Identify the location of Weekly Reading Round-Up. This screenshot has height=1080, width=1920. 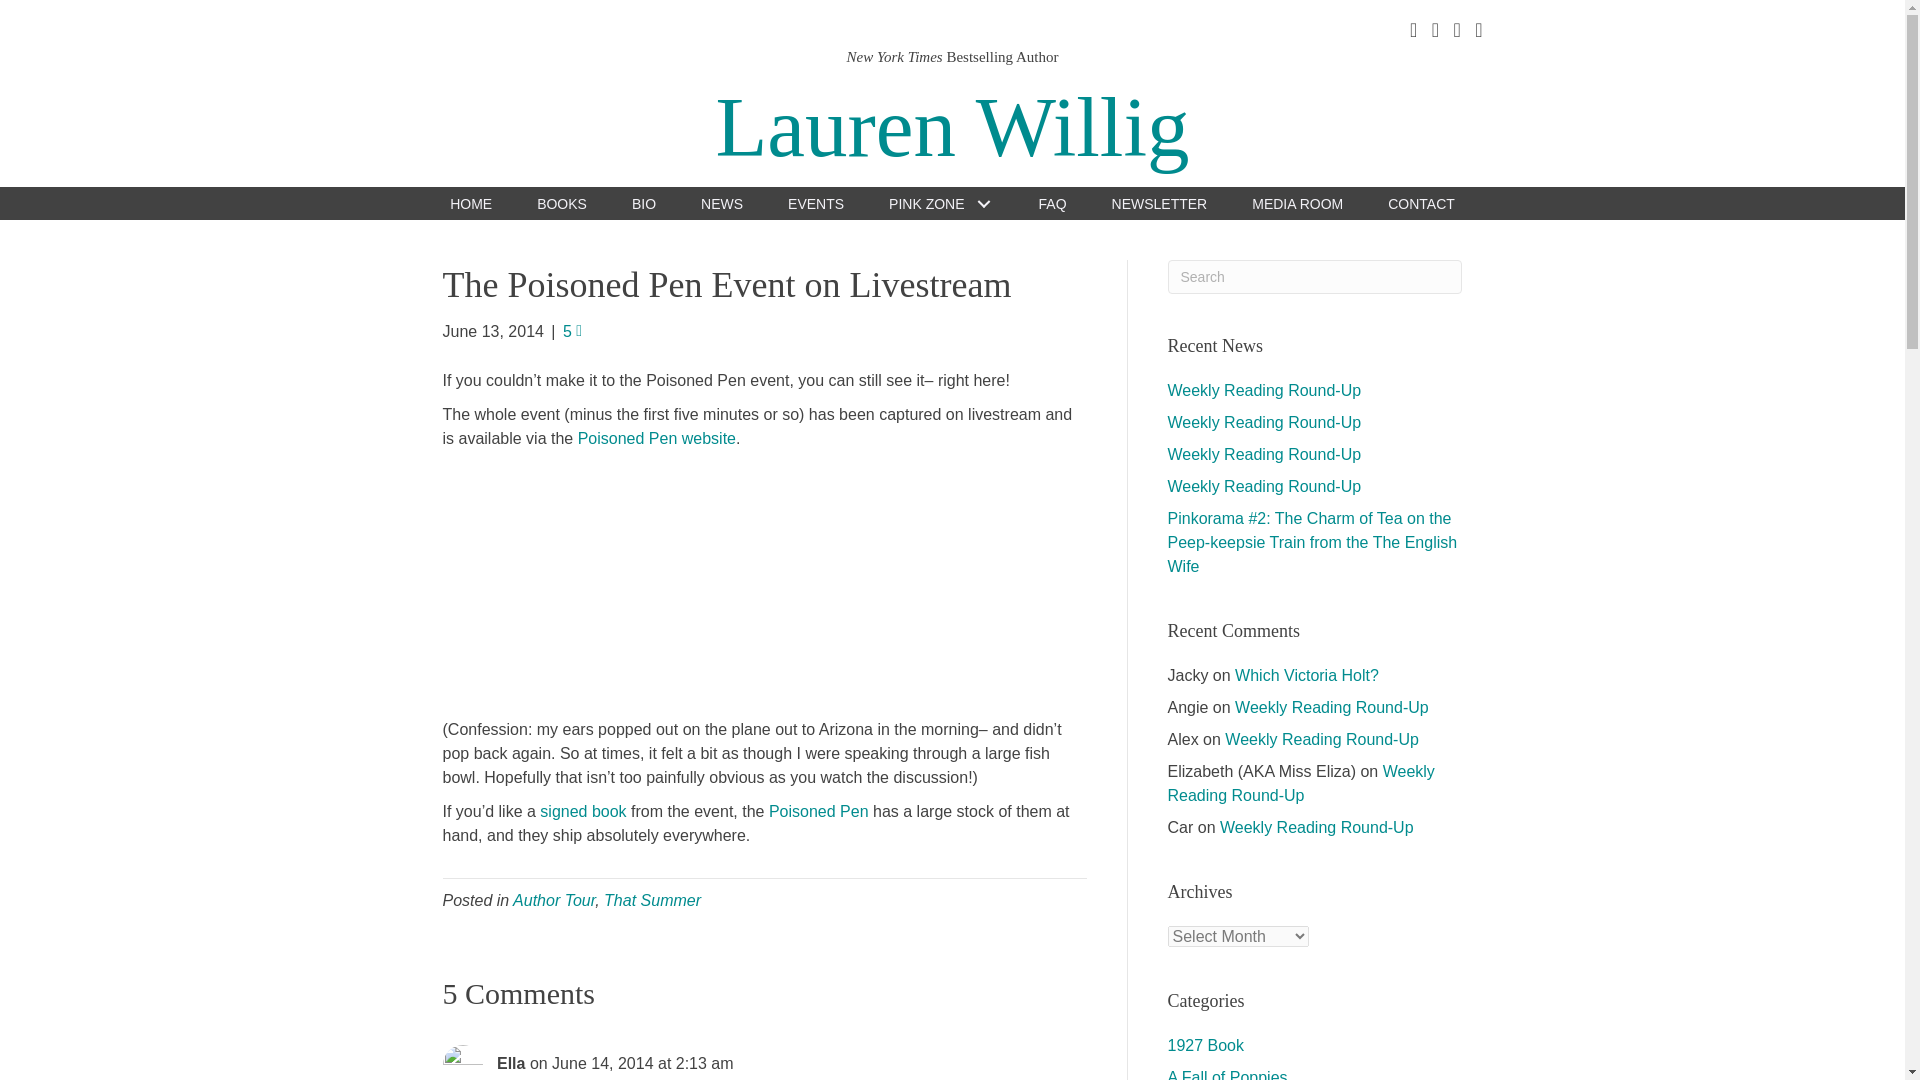
(1264, 454).